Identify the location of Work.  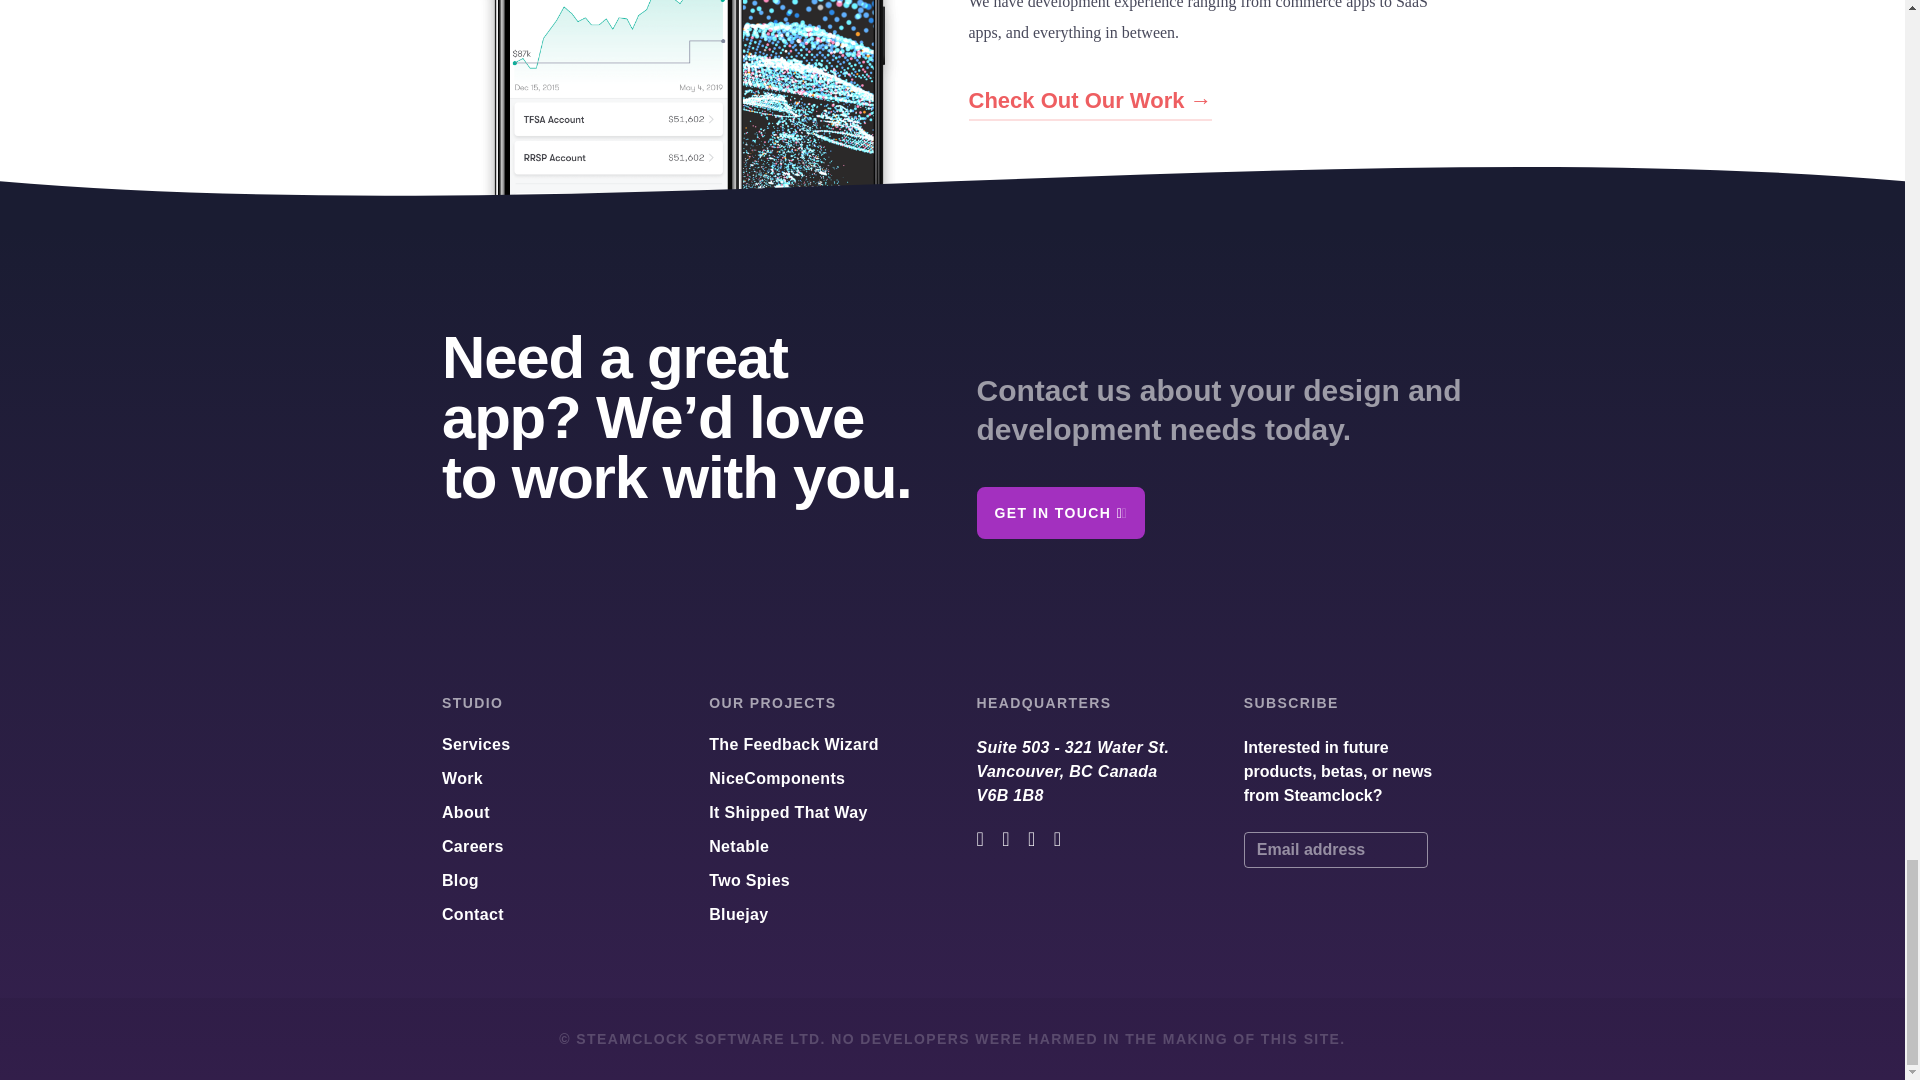
(1084, 771).